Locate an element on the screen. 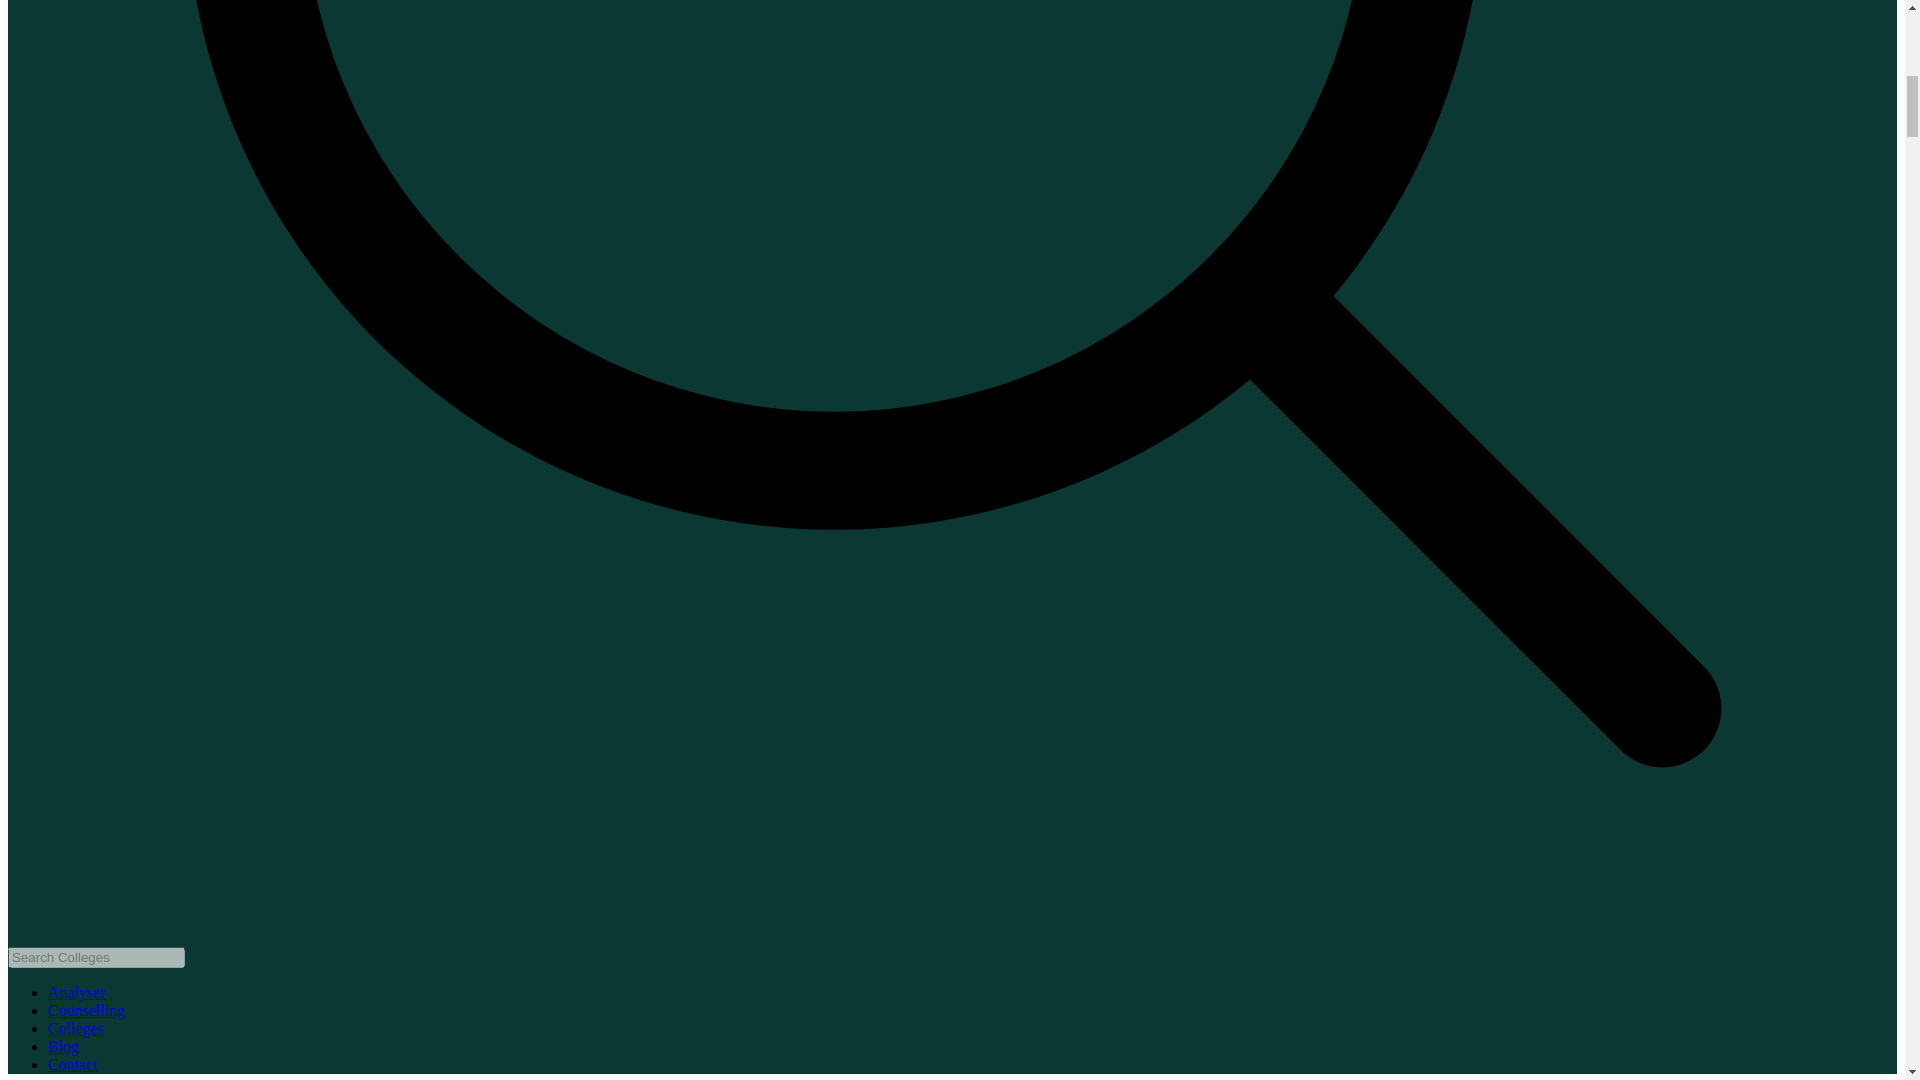 The width and height of the screenshot is (1920, 1080). Blog is located at coordinates (63, 1046).